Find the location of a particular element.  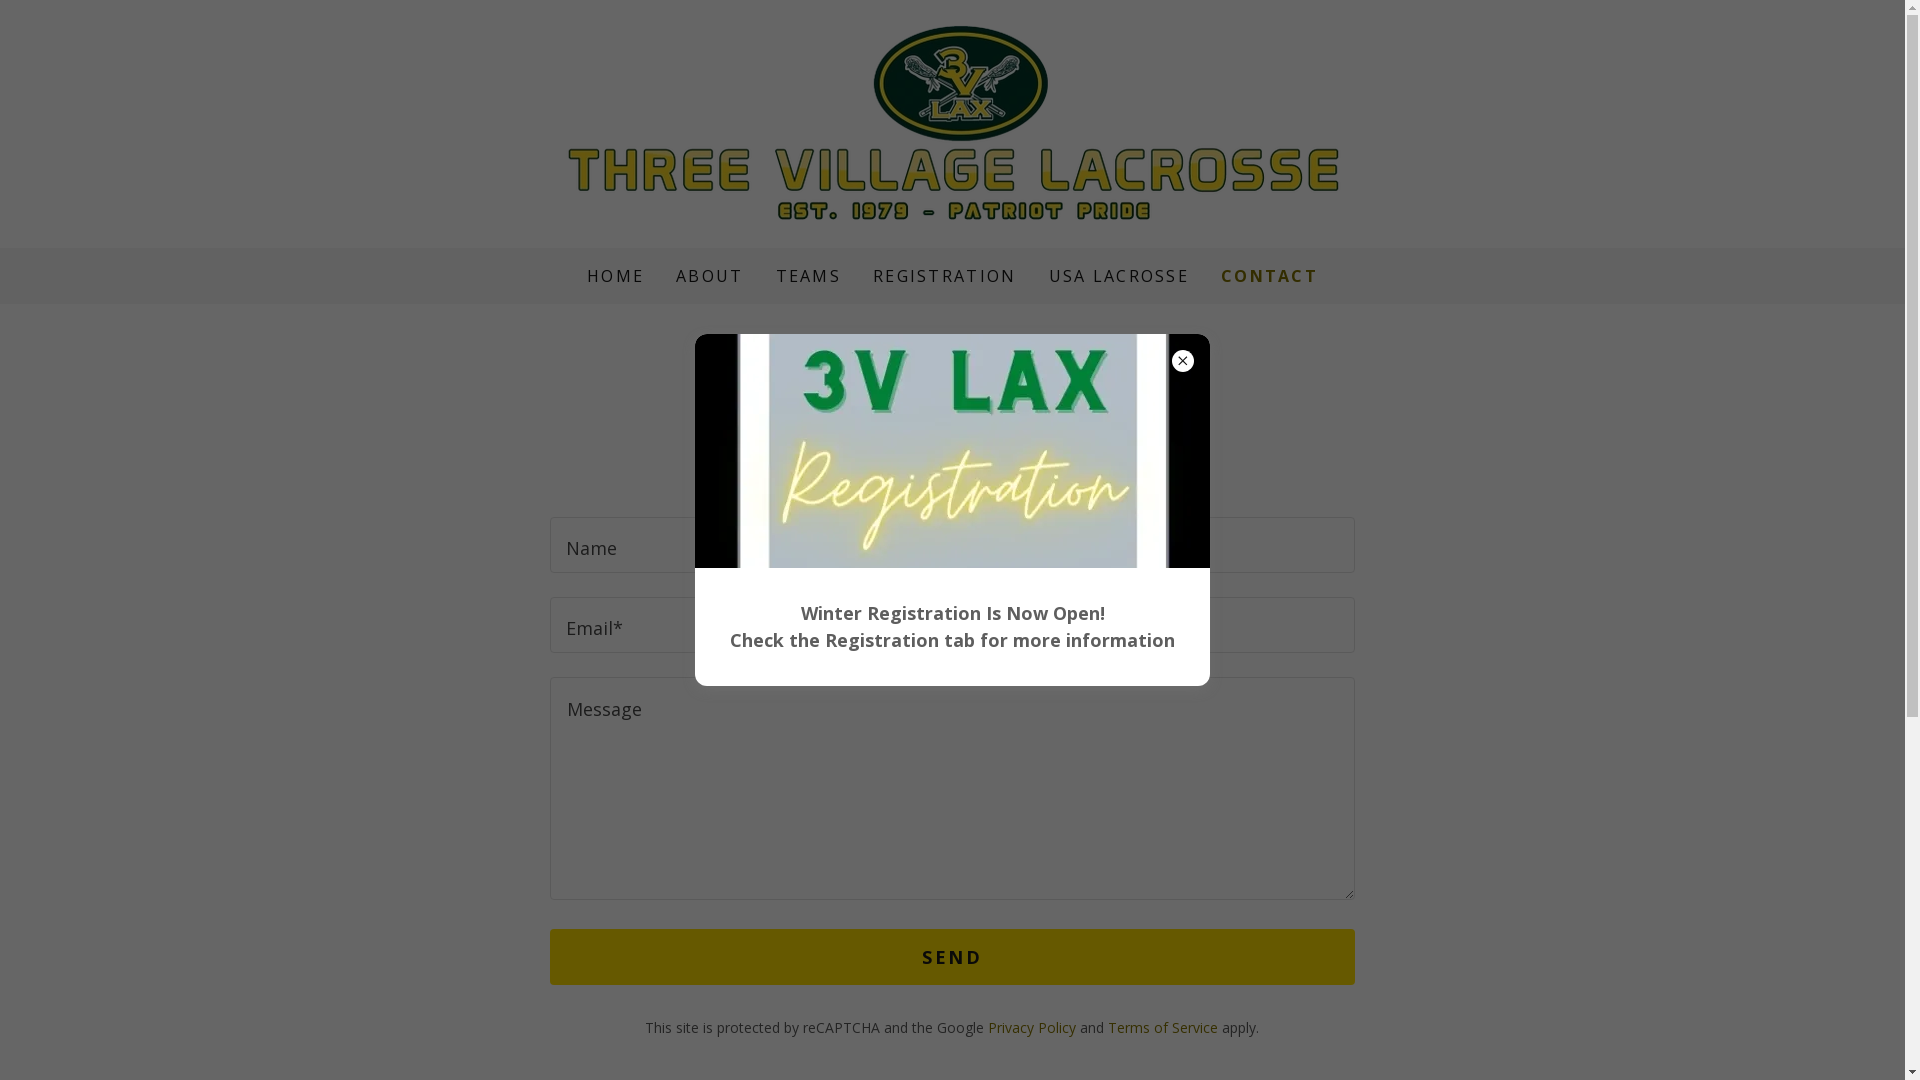

Privacy Policy is located at coordinates (1032, 1027).